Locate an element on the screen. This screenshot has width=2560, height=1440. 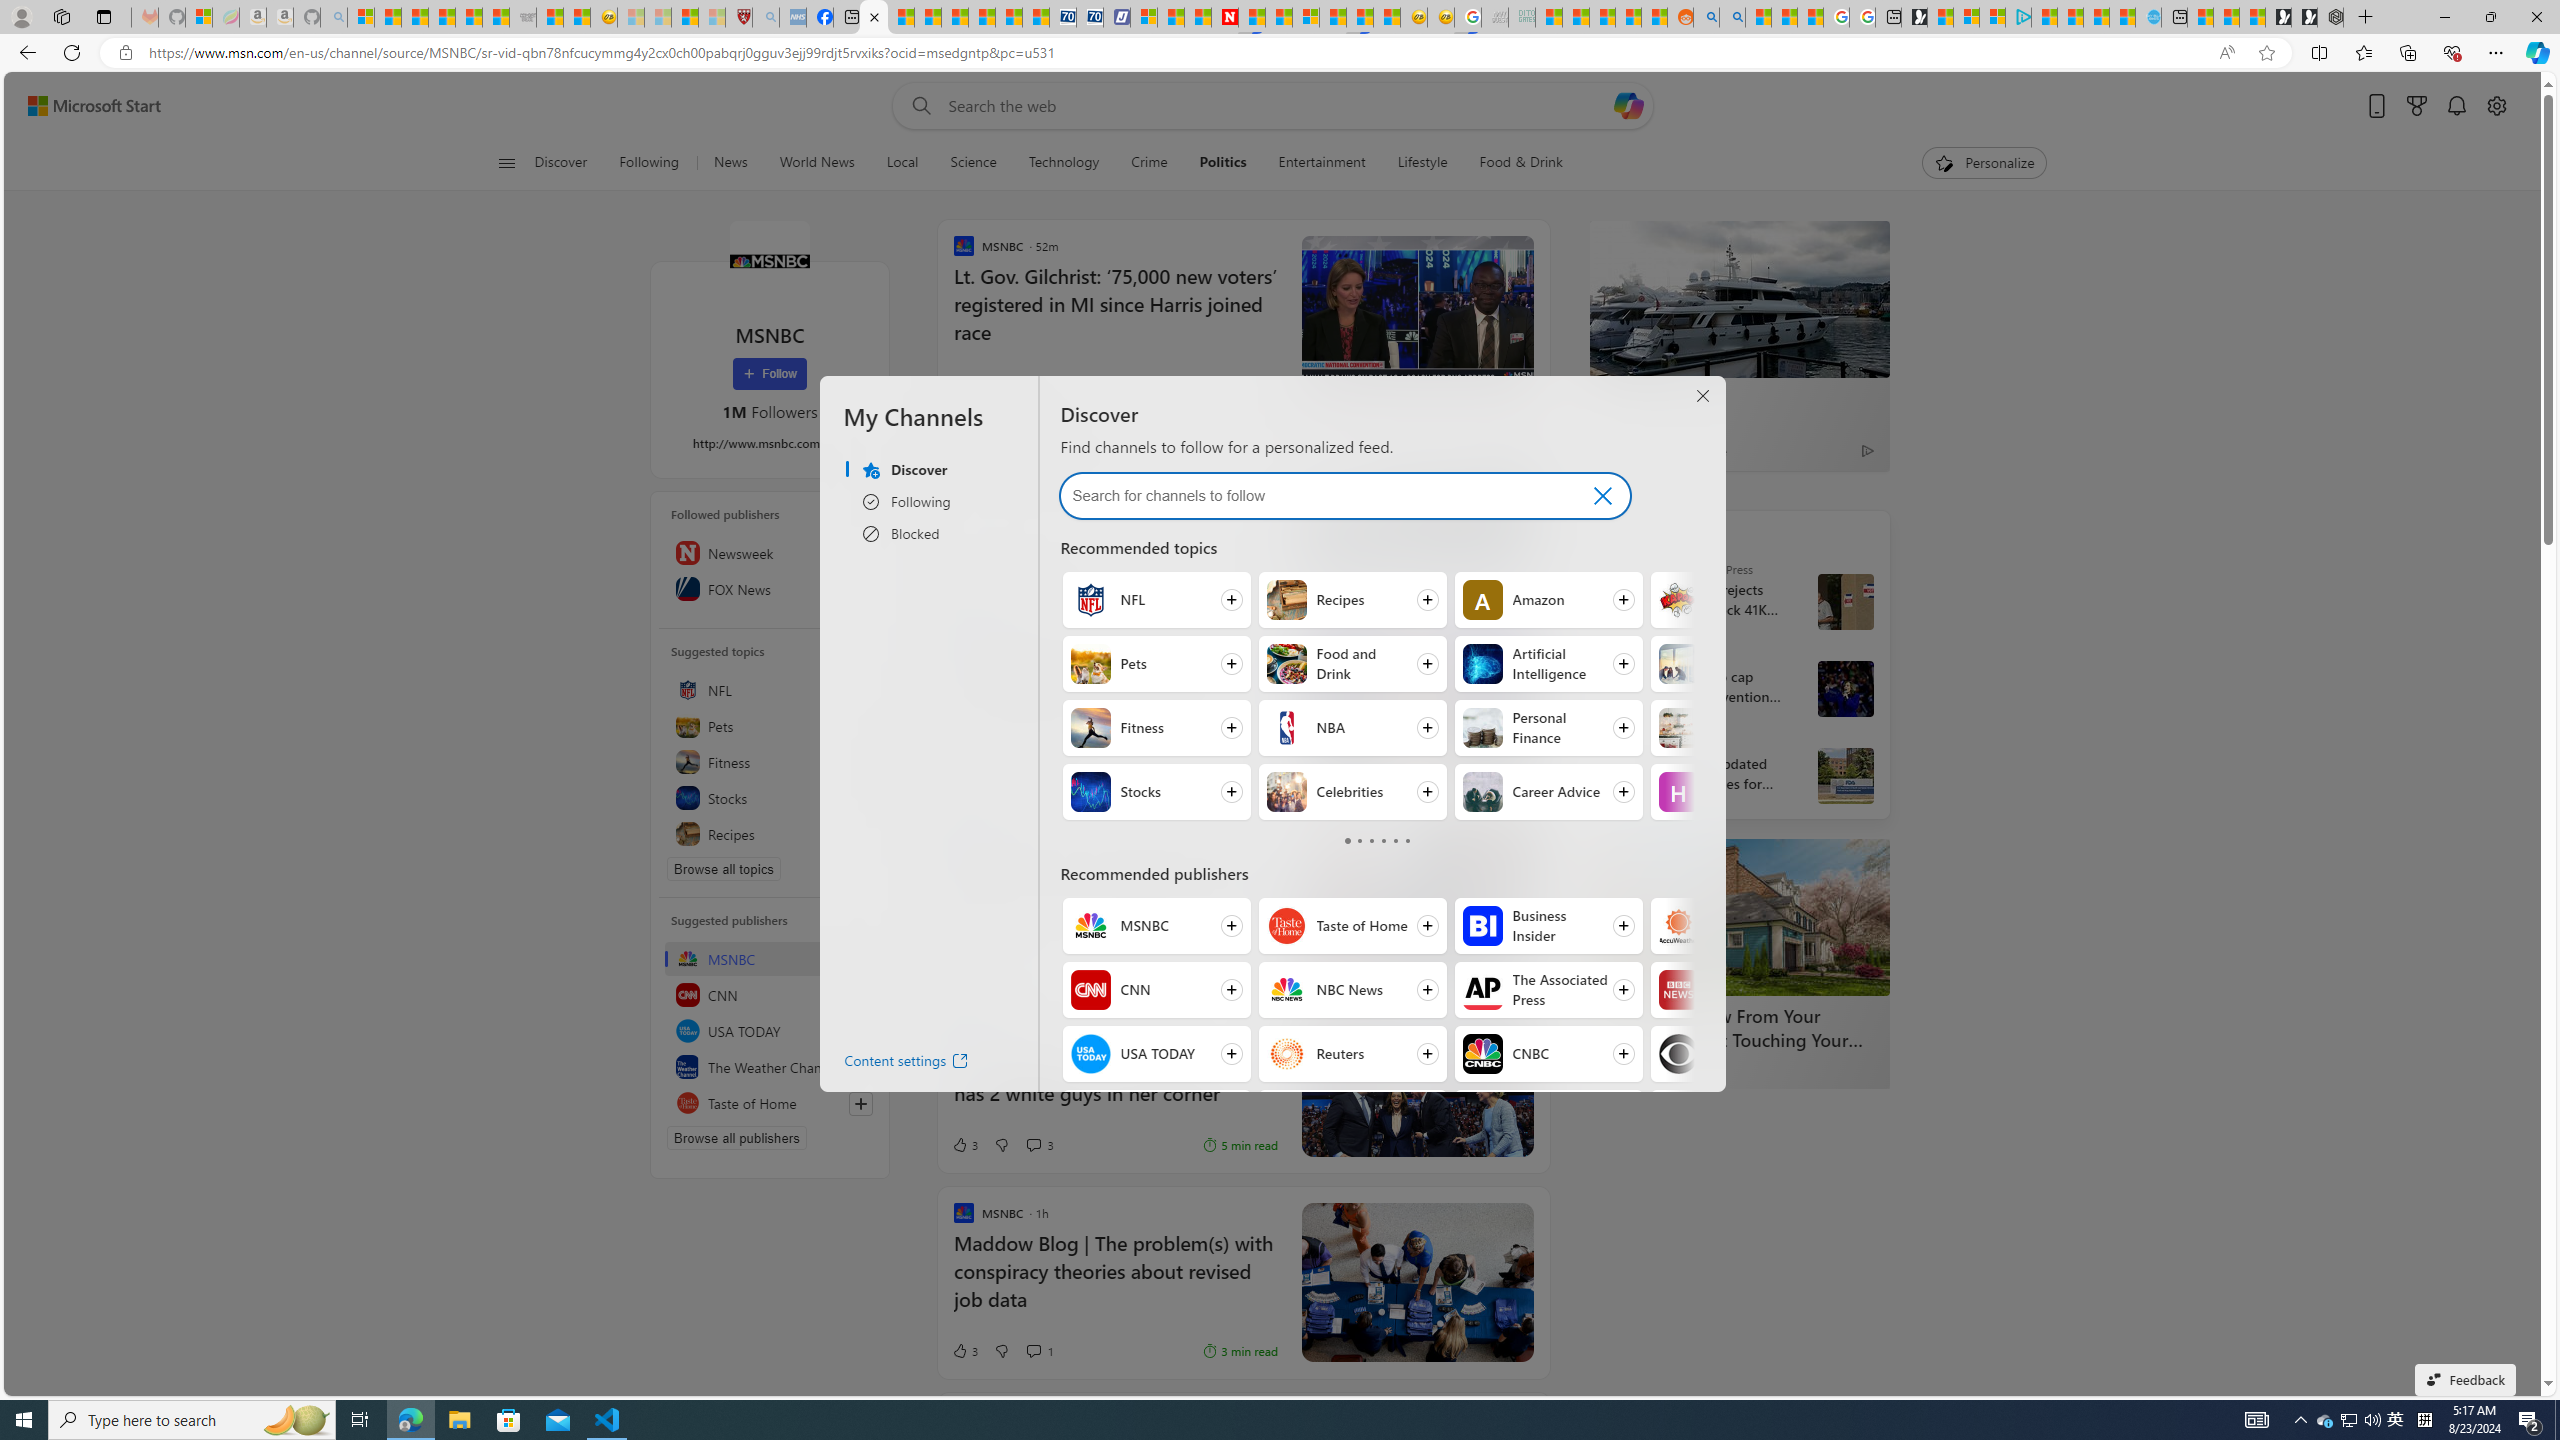
Fitness is located at coordinates (1090, 728).